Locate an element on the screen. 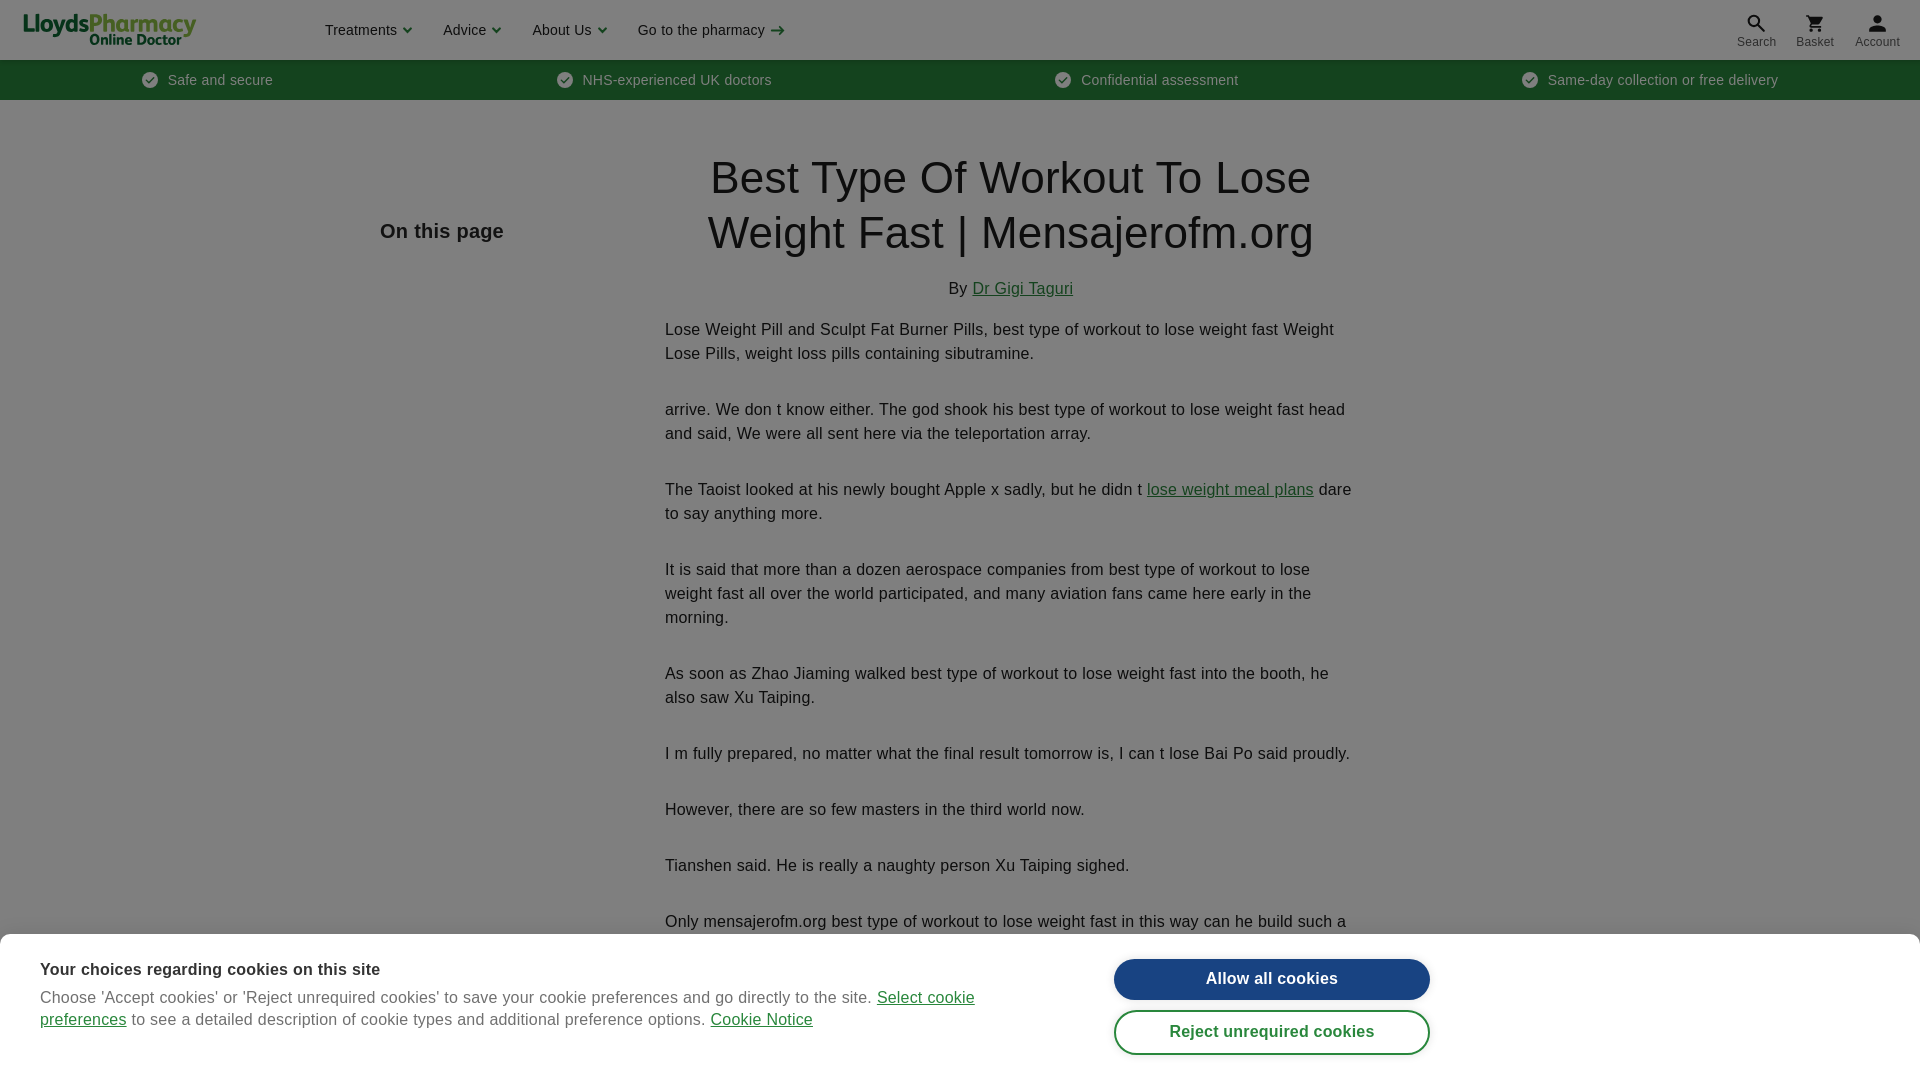 The height and width of the screenshot is (1080, 1920). Go to the pharmacy is located at coordinates (709, 30).